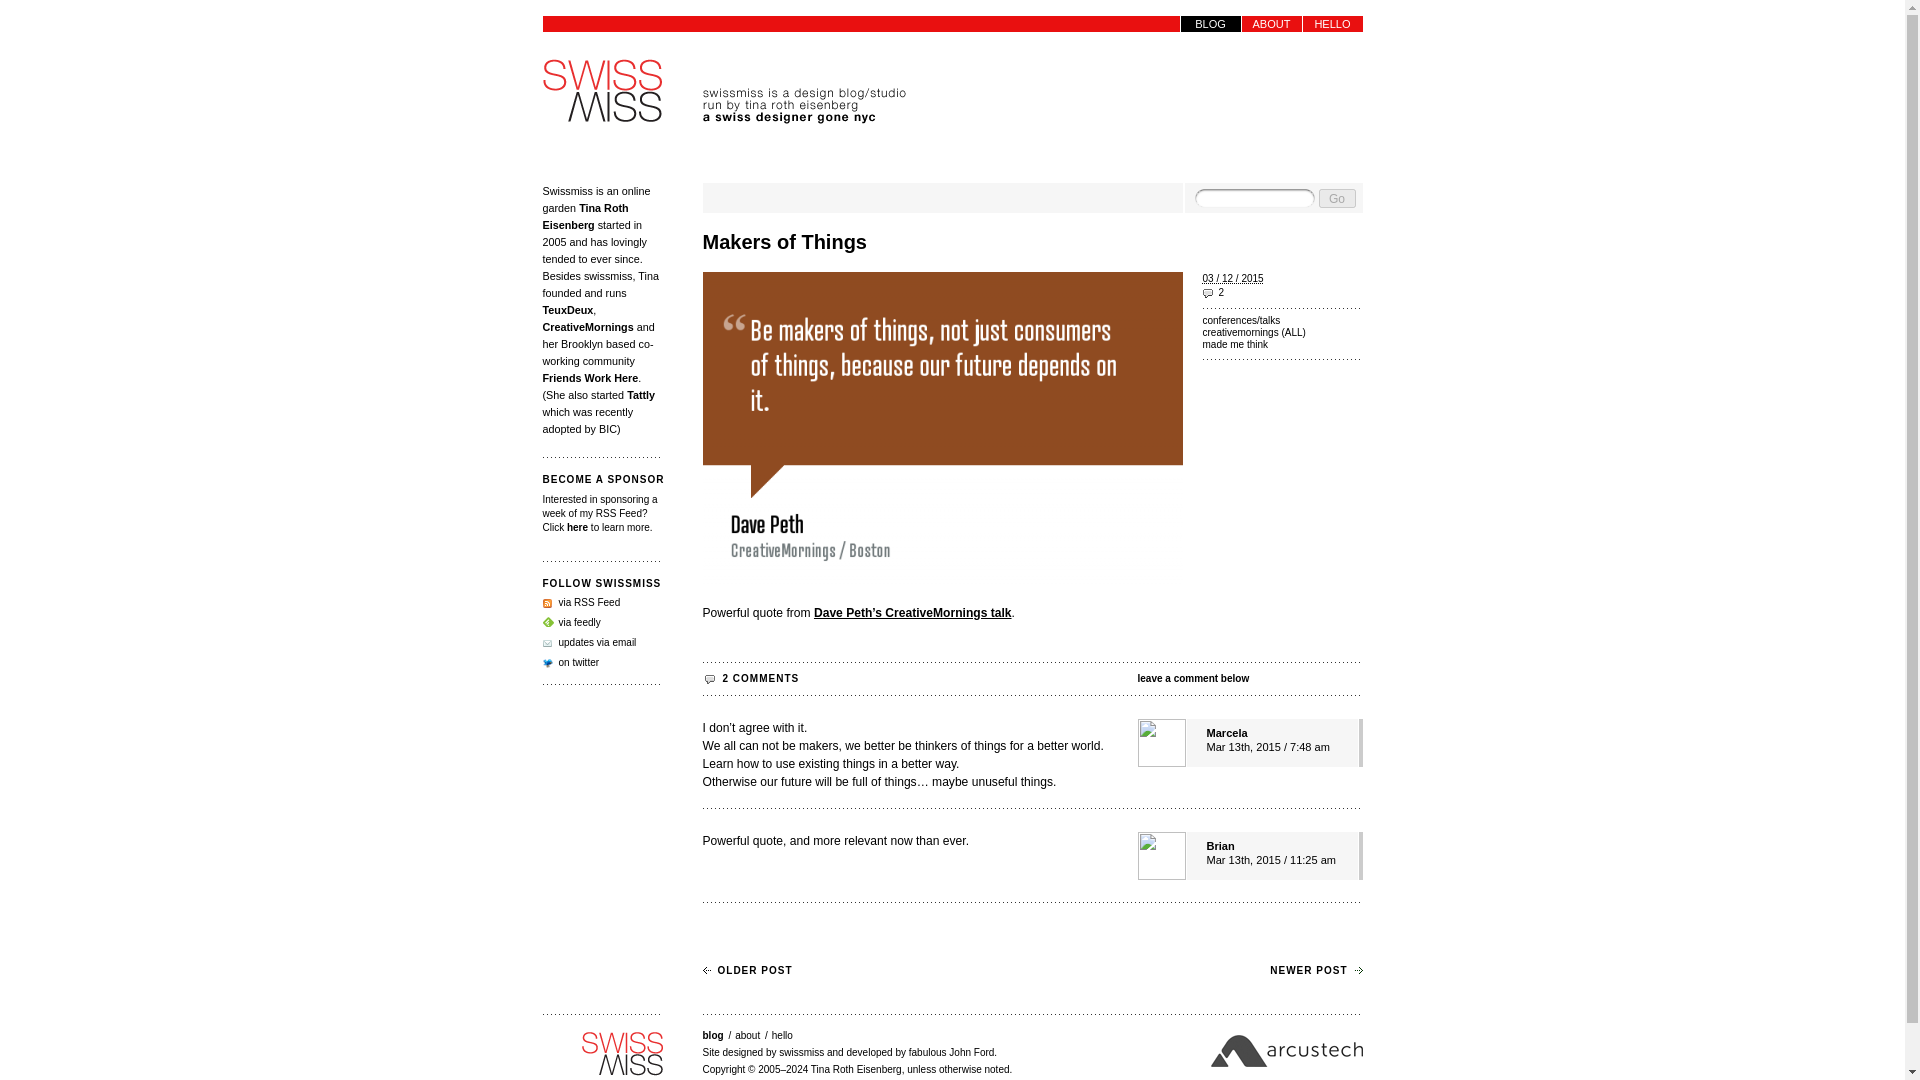 This screenshot has width=1920, height=1080. I want to click on Tina Roth Eisenberg, so click(584, 216).